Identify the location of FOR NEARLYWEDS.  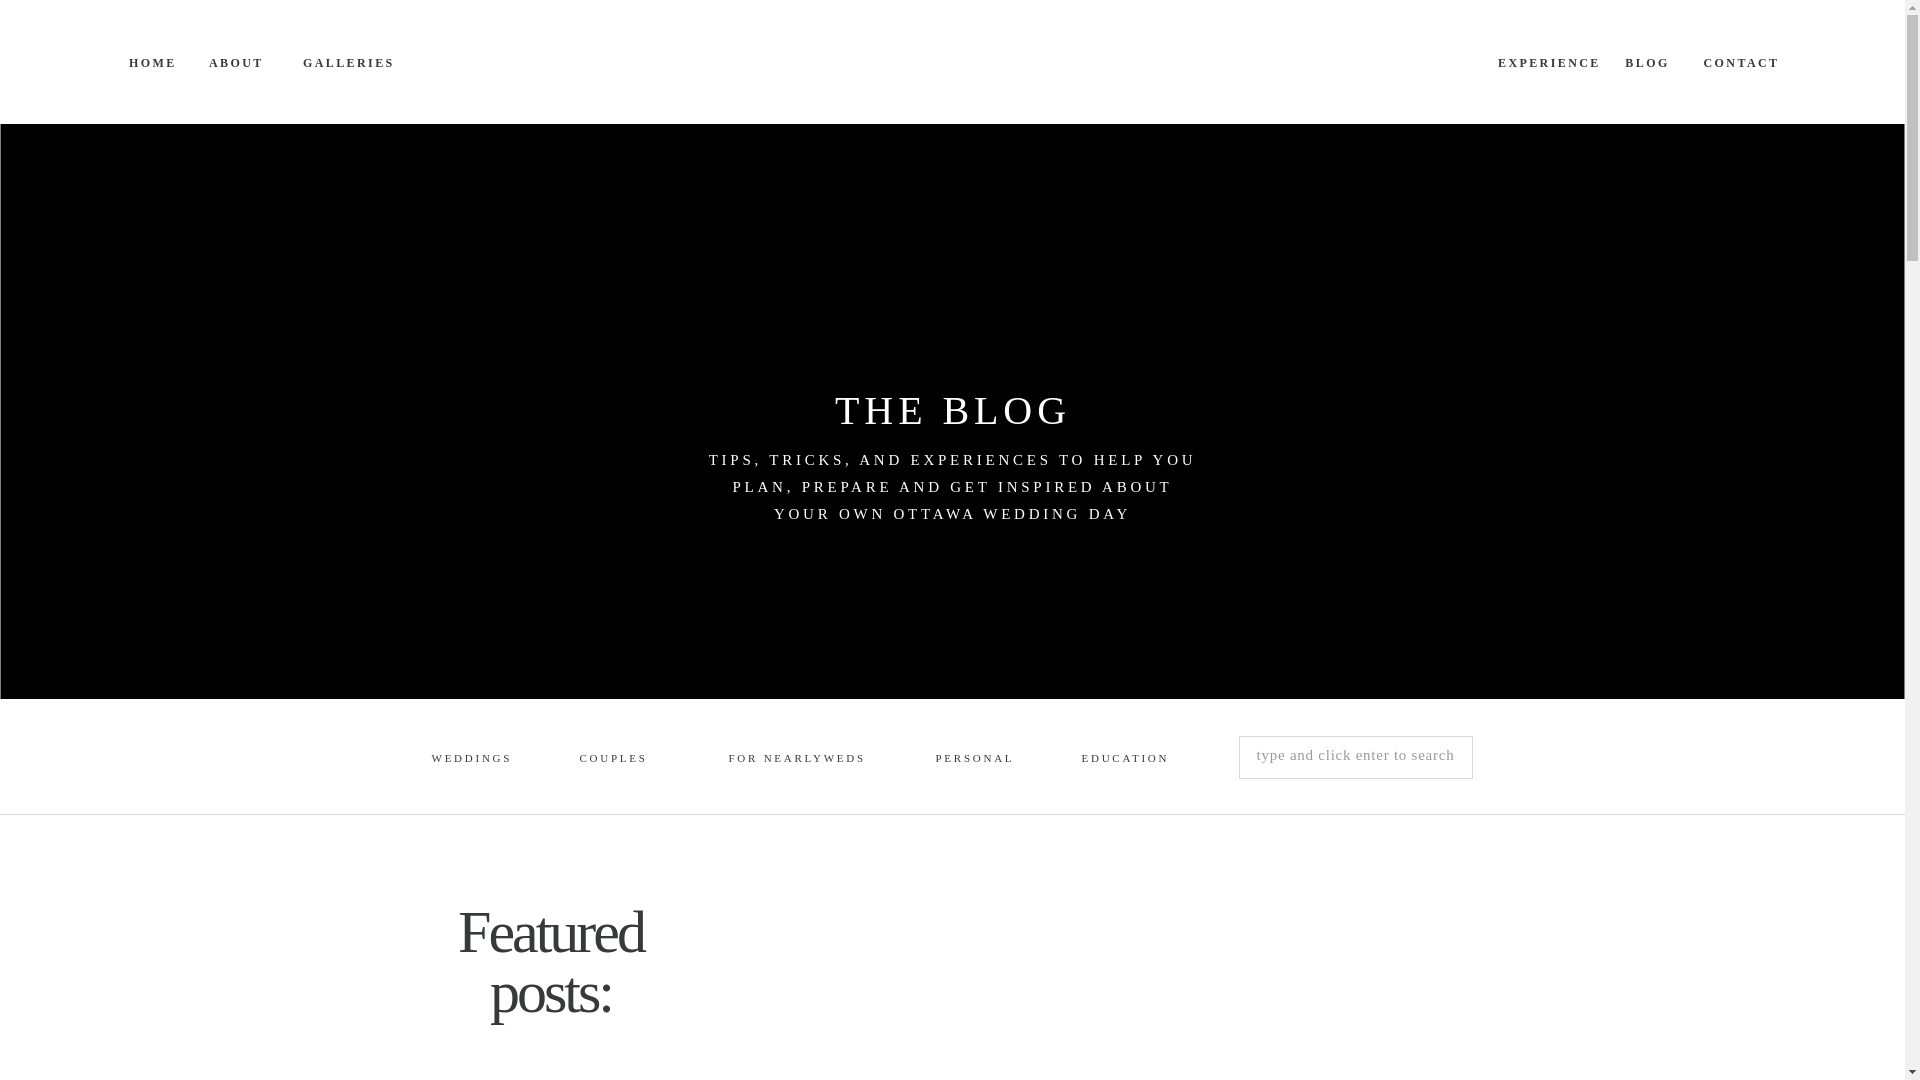
(797, 760).